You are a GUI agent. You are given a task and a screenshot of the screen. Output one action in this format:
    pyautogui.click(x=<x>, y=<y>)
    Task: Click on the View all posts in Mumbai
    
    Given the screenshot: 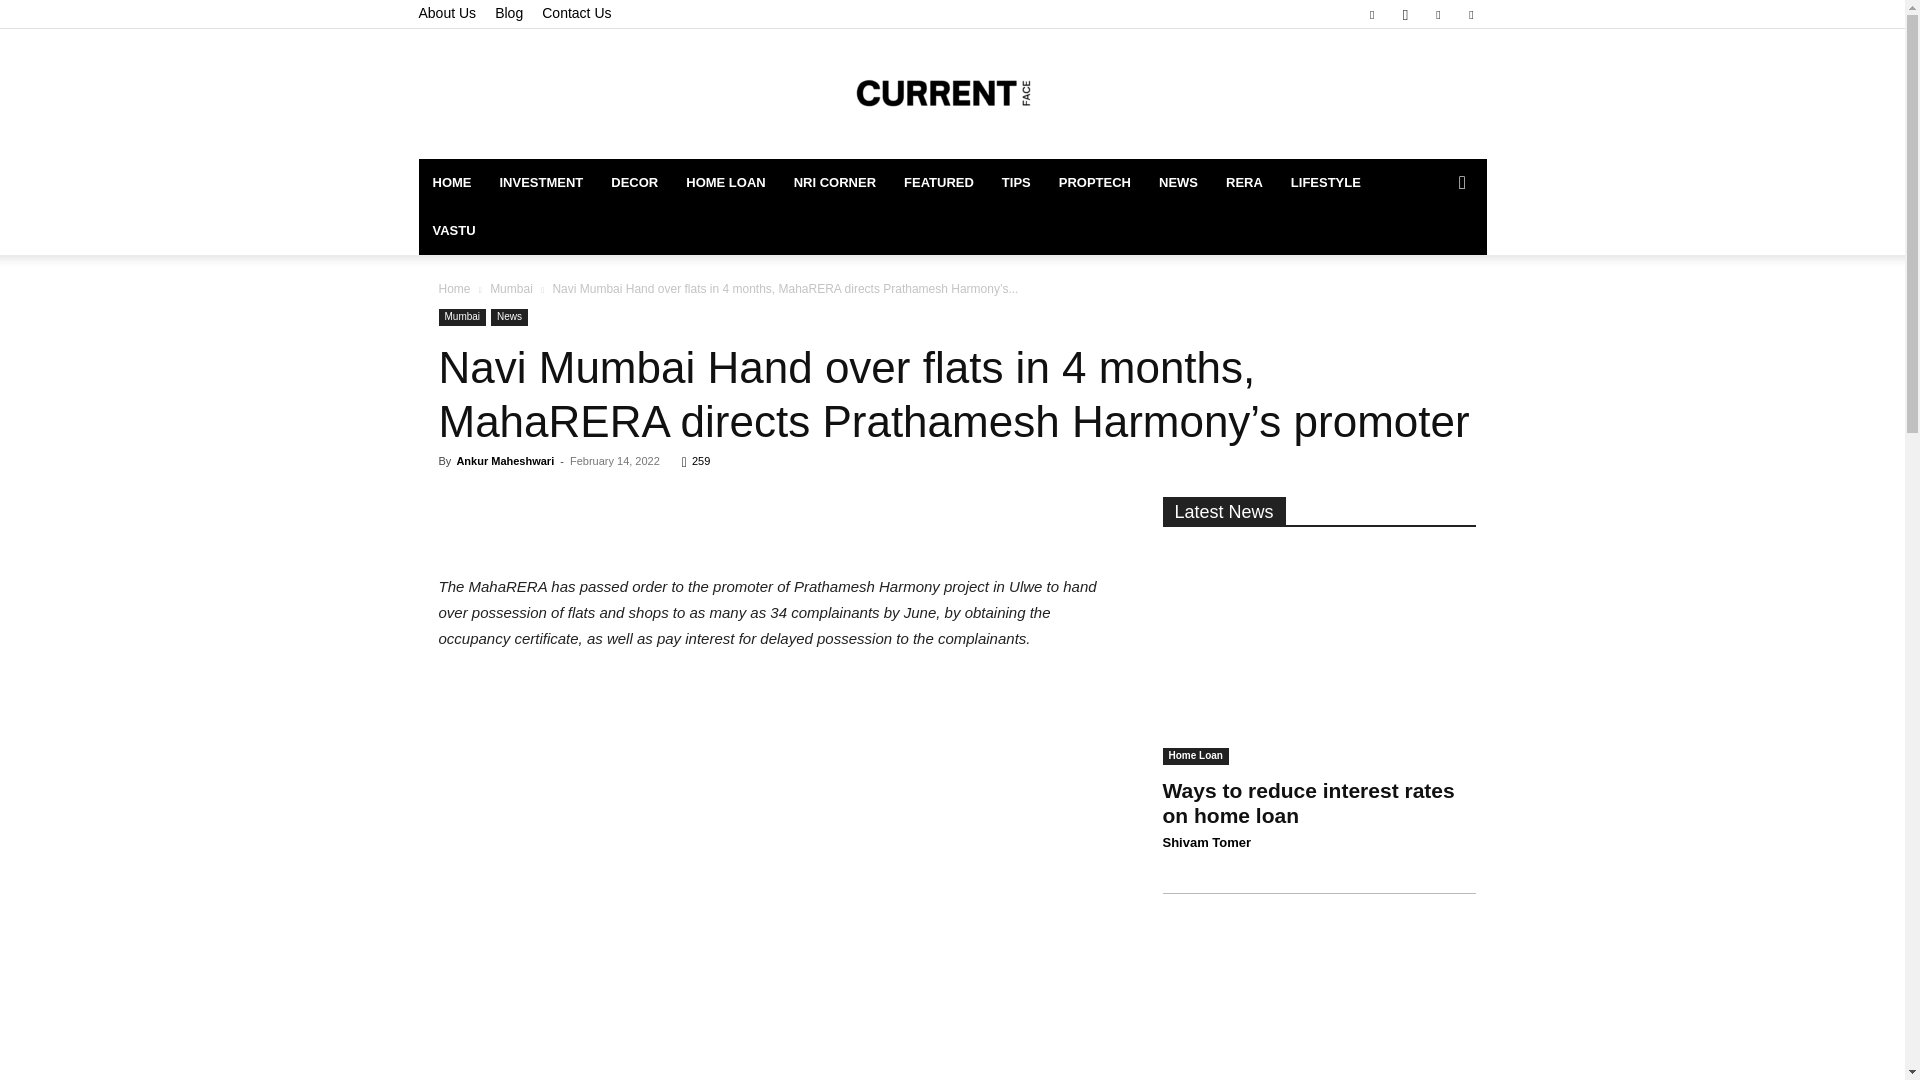 What is the action you would take?
    pyautogui.click(x=511, y=288)
    